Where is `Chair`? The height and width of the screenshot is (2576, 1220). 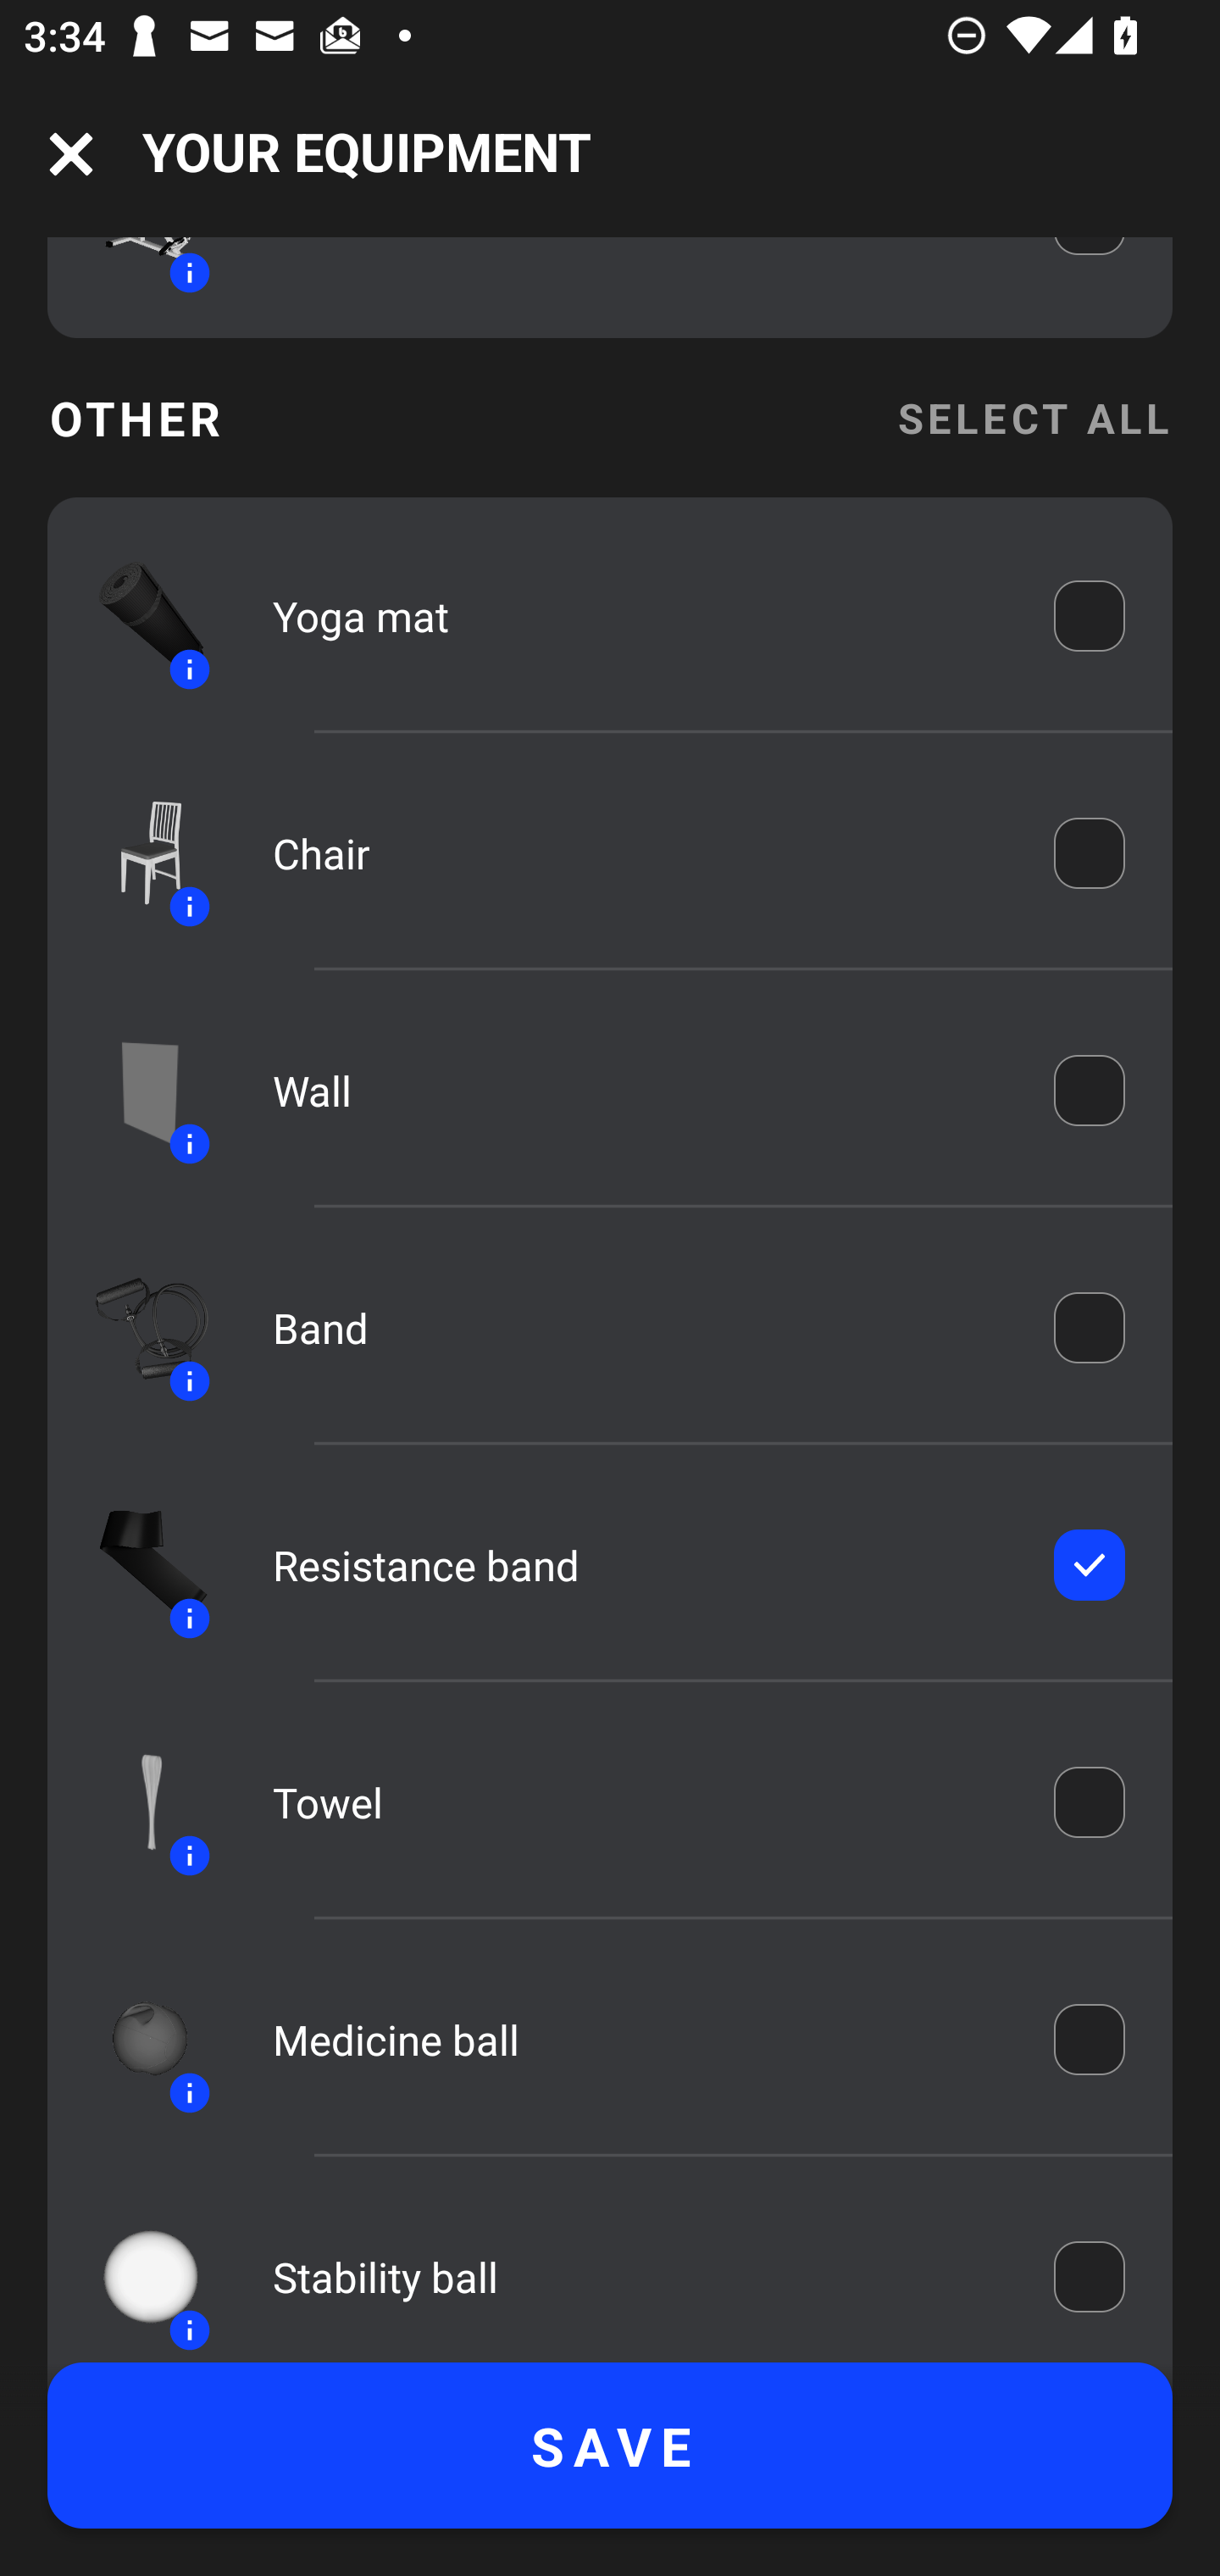
Chair is located at coordinates (640, 854).